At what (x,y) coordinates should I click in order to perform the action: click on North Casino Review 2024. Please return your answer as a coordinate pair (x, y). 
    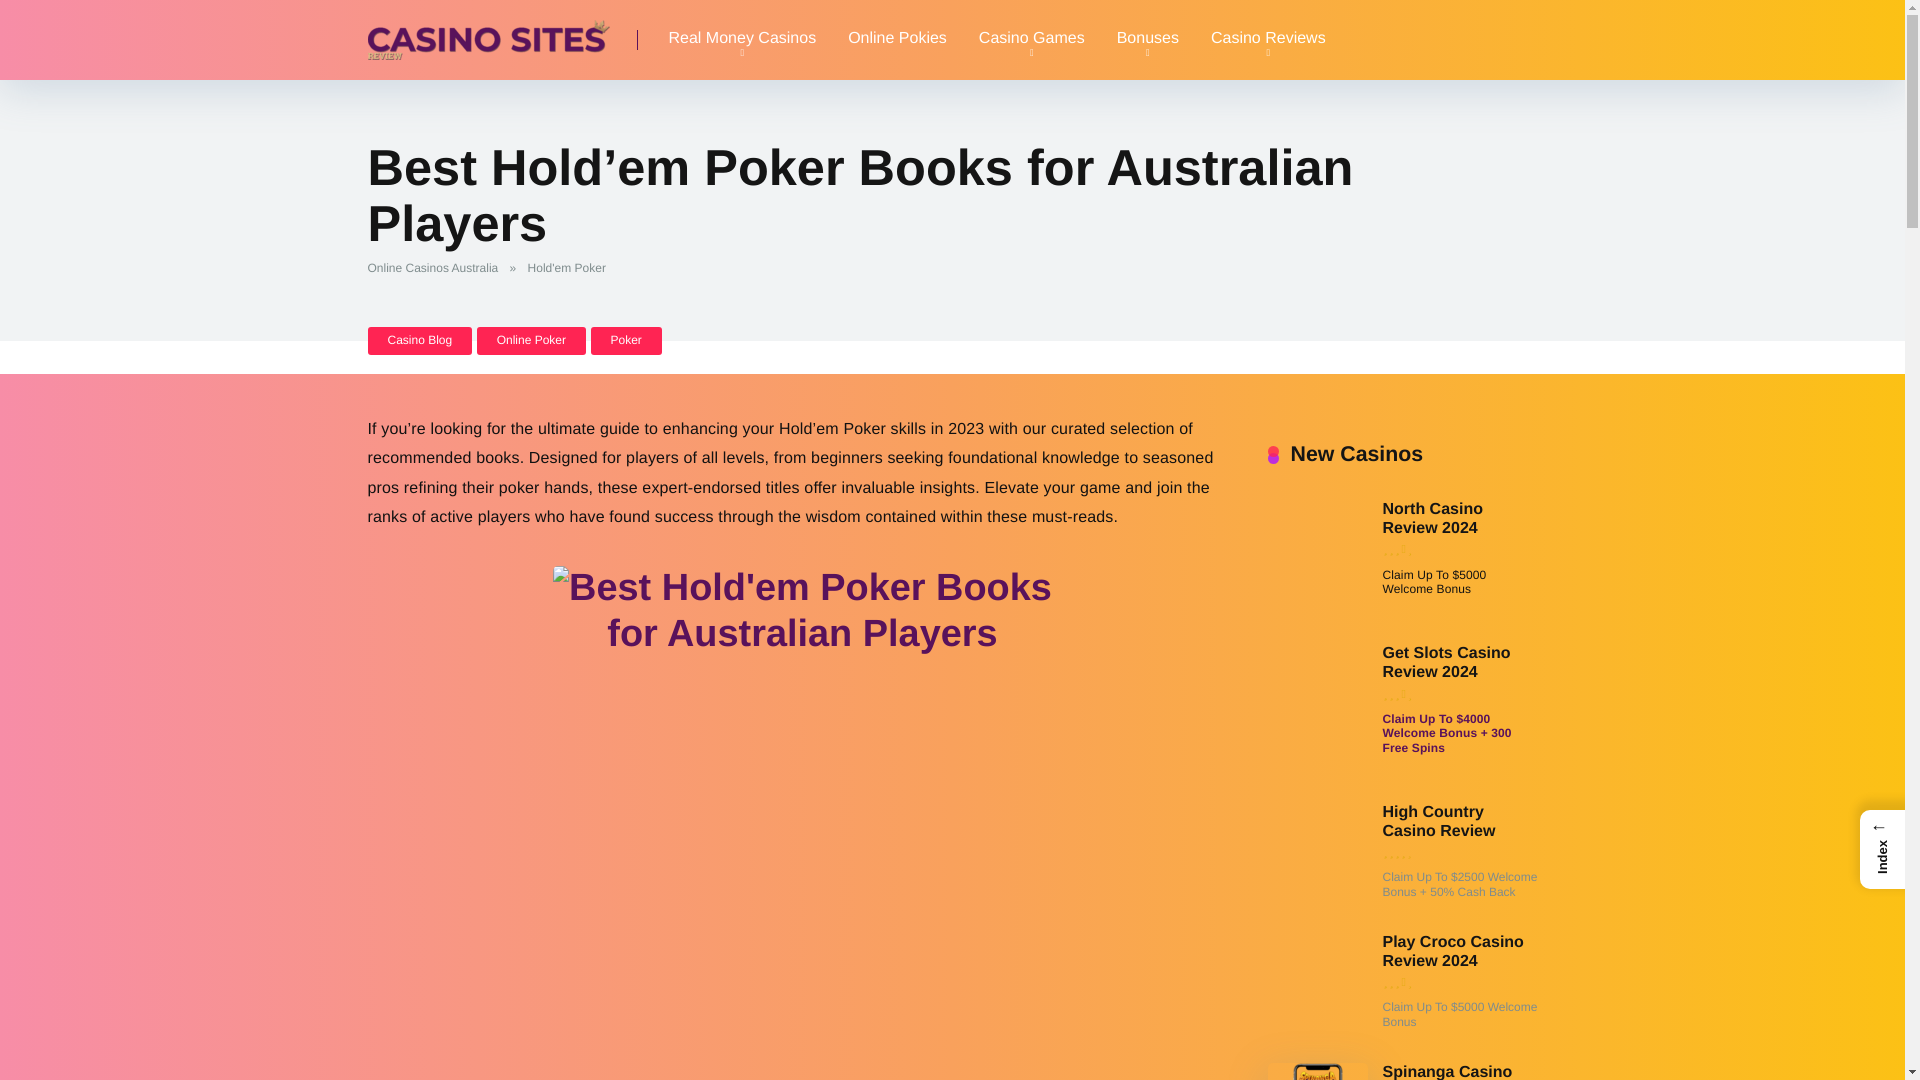
    Looking at the image, I should click on (1432, 519).